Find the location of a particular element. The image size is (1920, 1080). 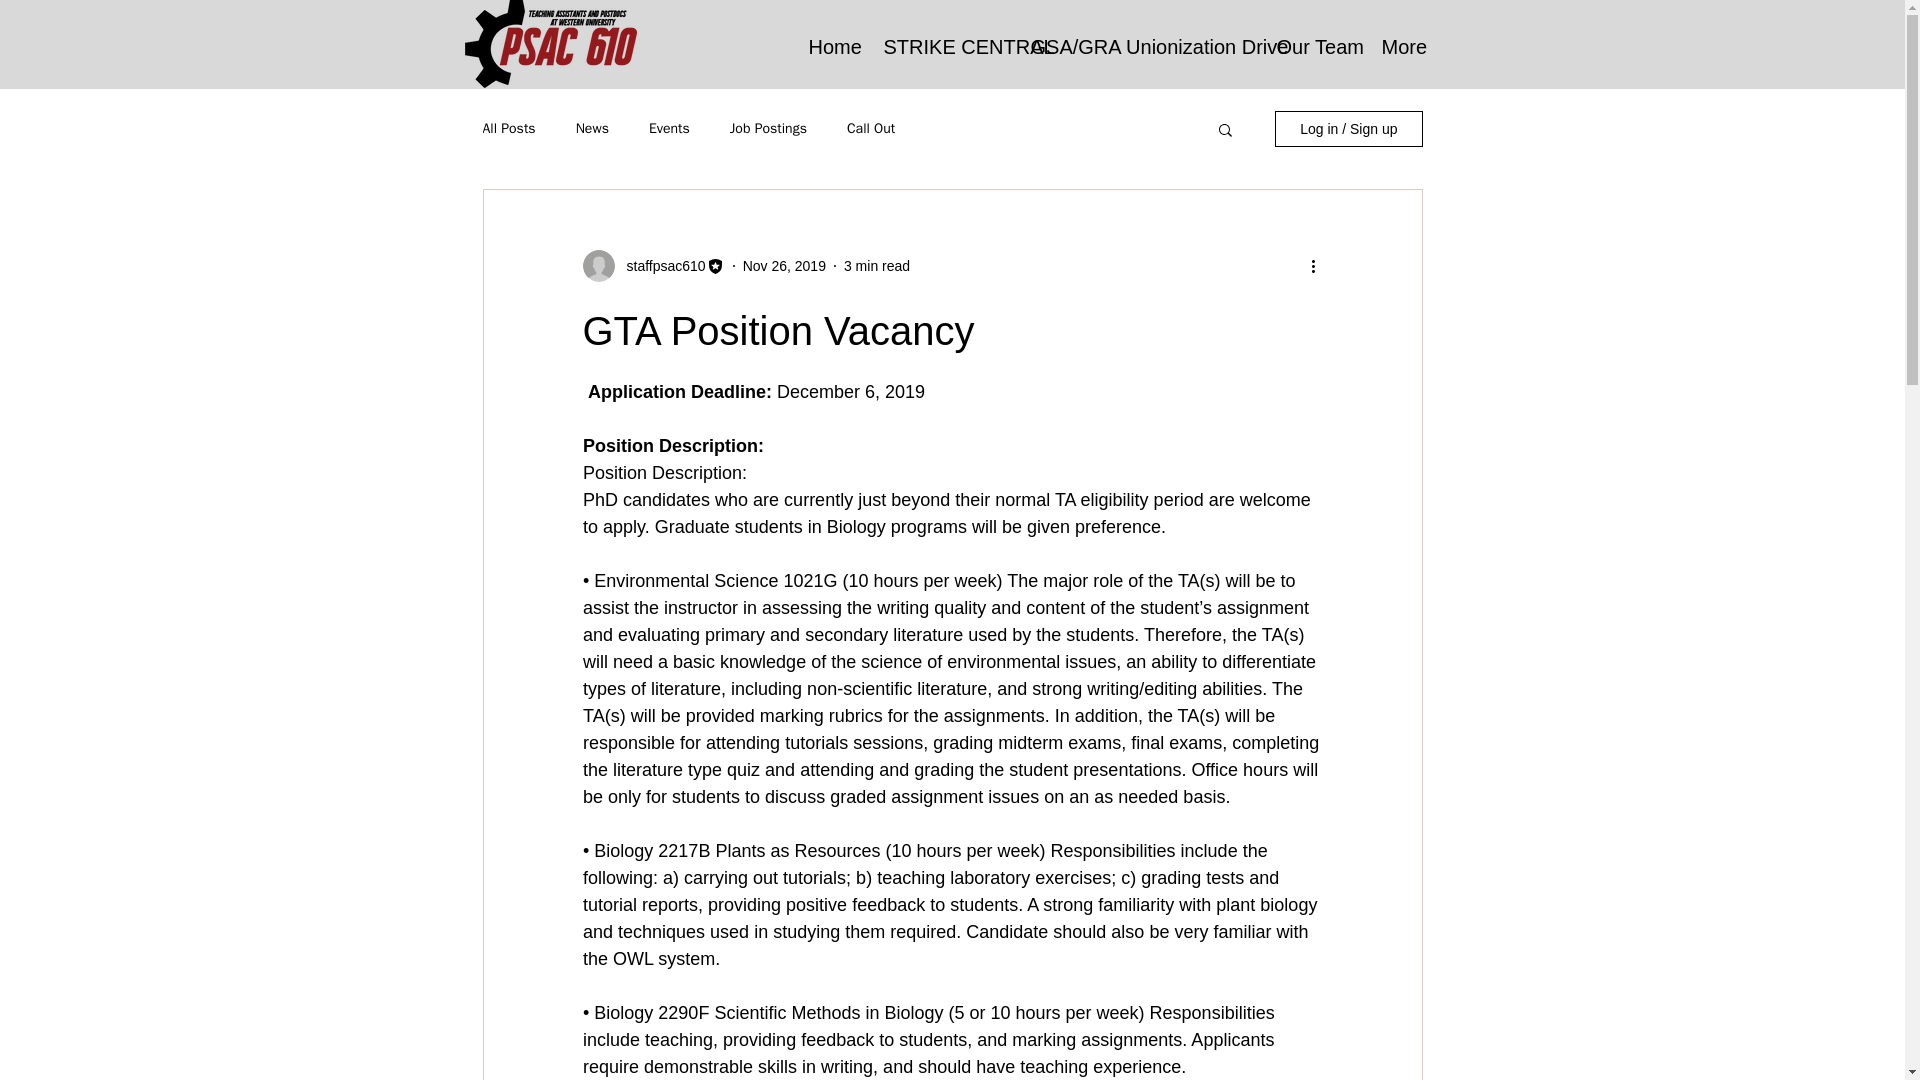

Our Team is located at coordinates (1314, 44).